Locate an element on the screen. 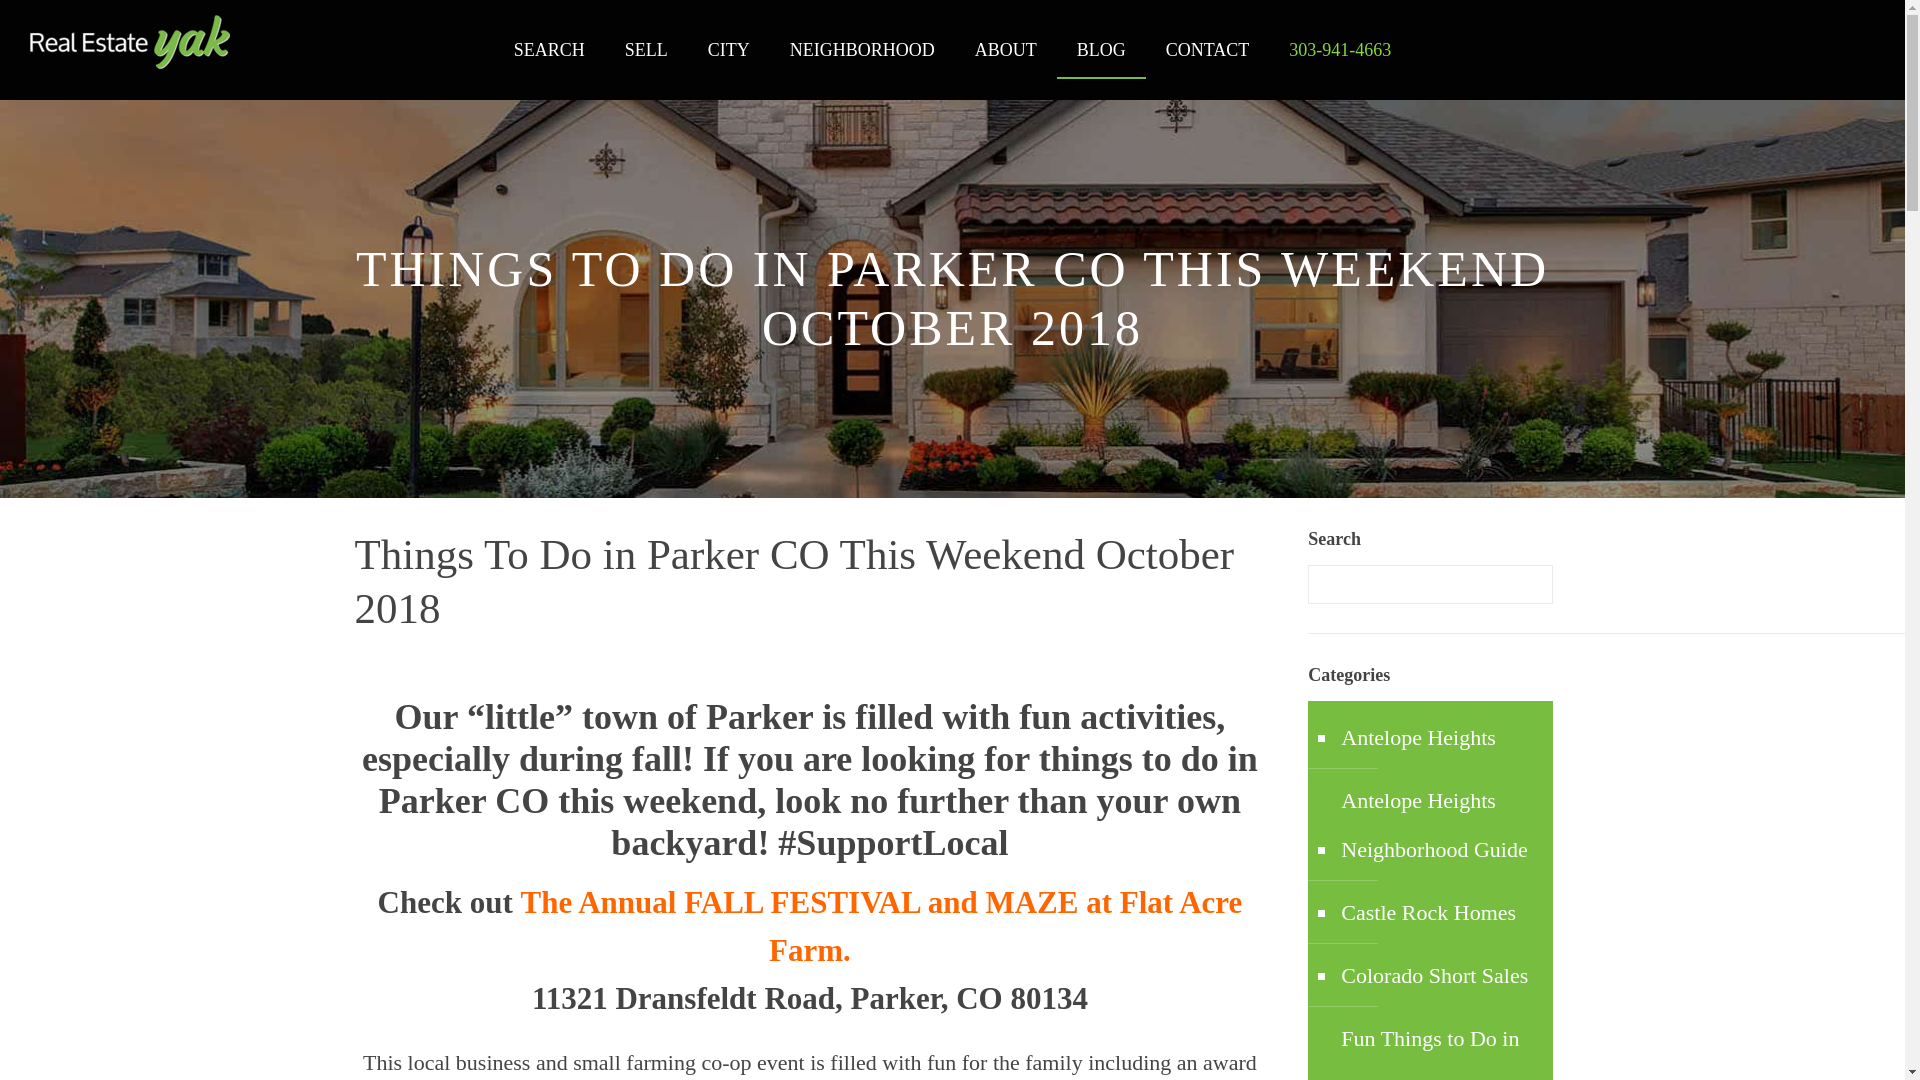  NEIGHBORHOOD is located at coordinates (862, 50).